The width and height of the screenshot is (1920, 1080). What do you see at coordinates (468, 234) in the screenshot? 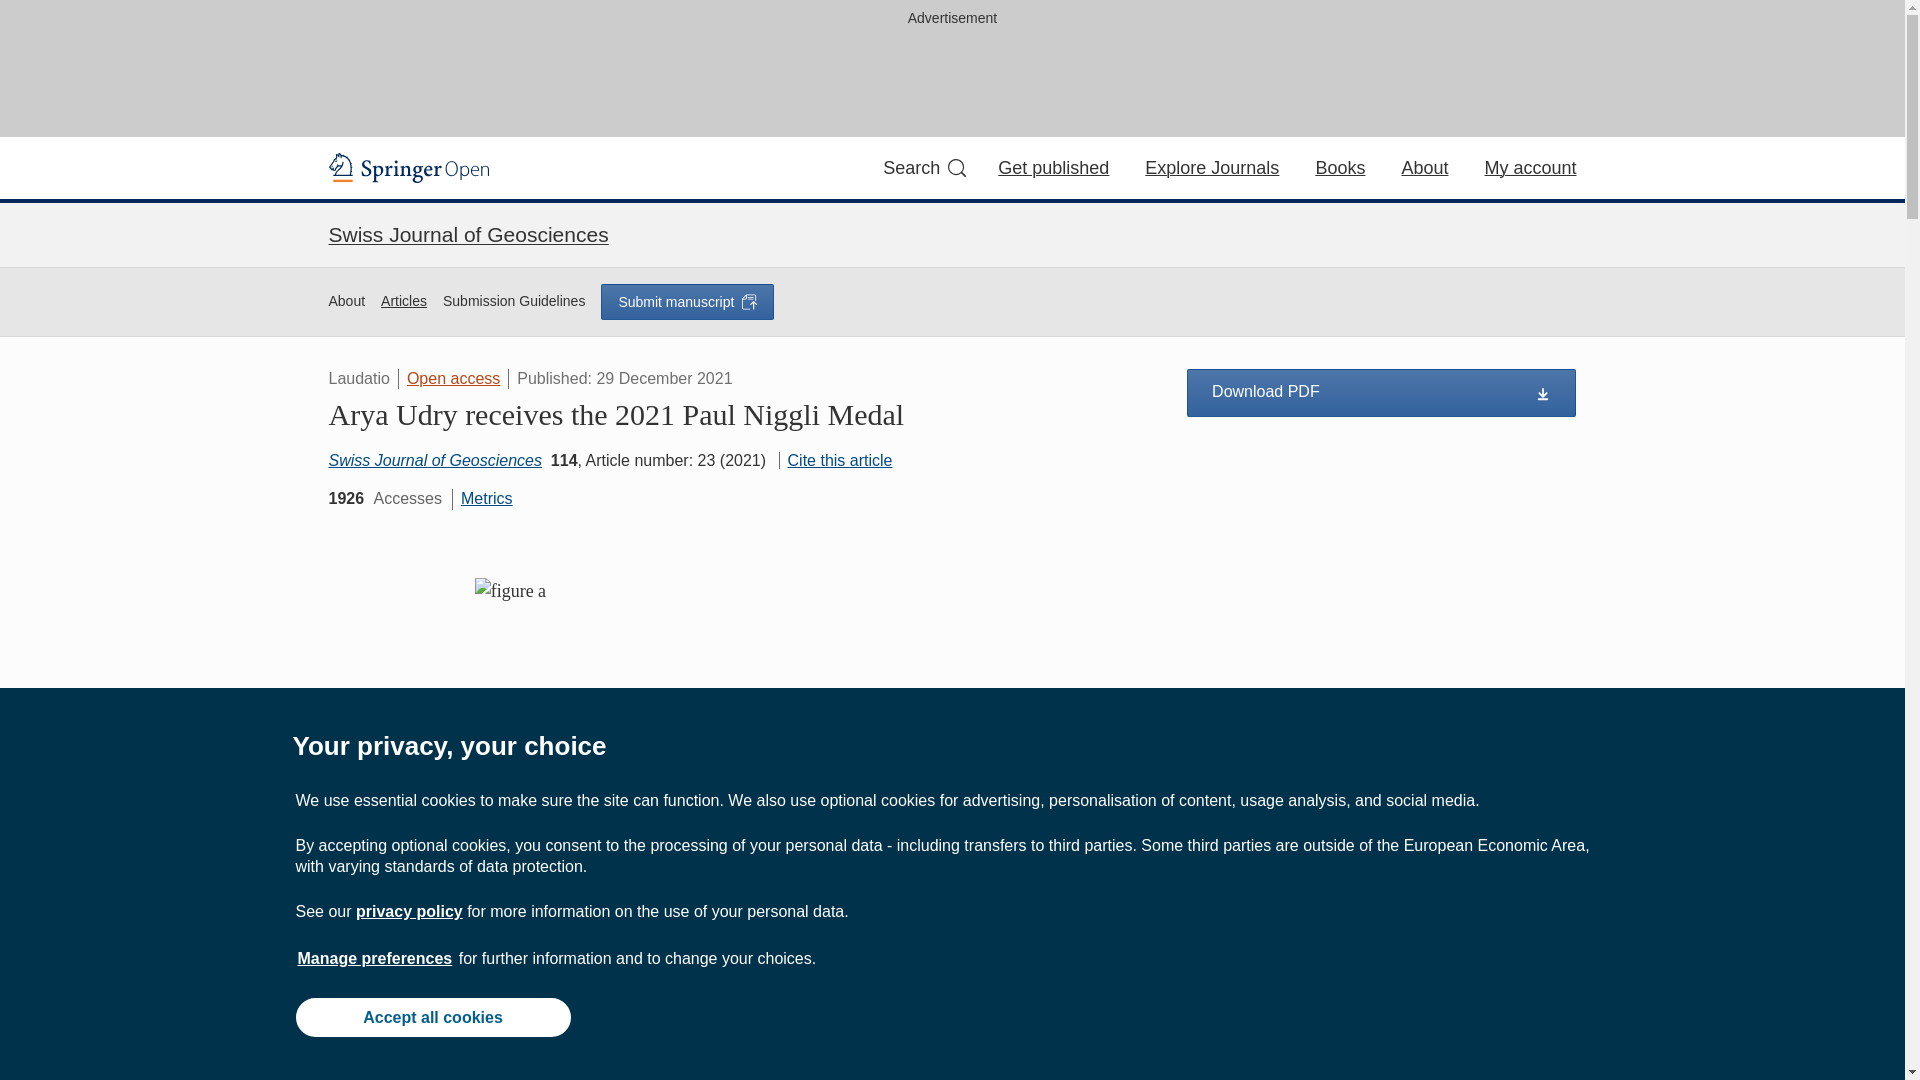
I see `Swiss Journal of Geosciences` at bounding box center [468, 234].